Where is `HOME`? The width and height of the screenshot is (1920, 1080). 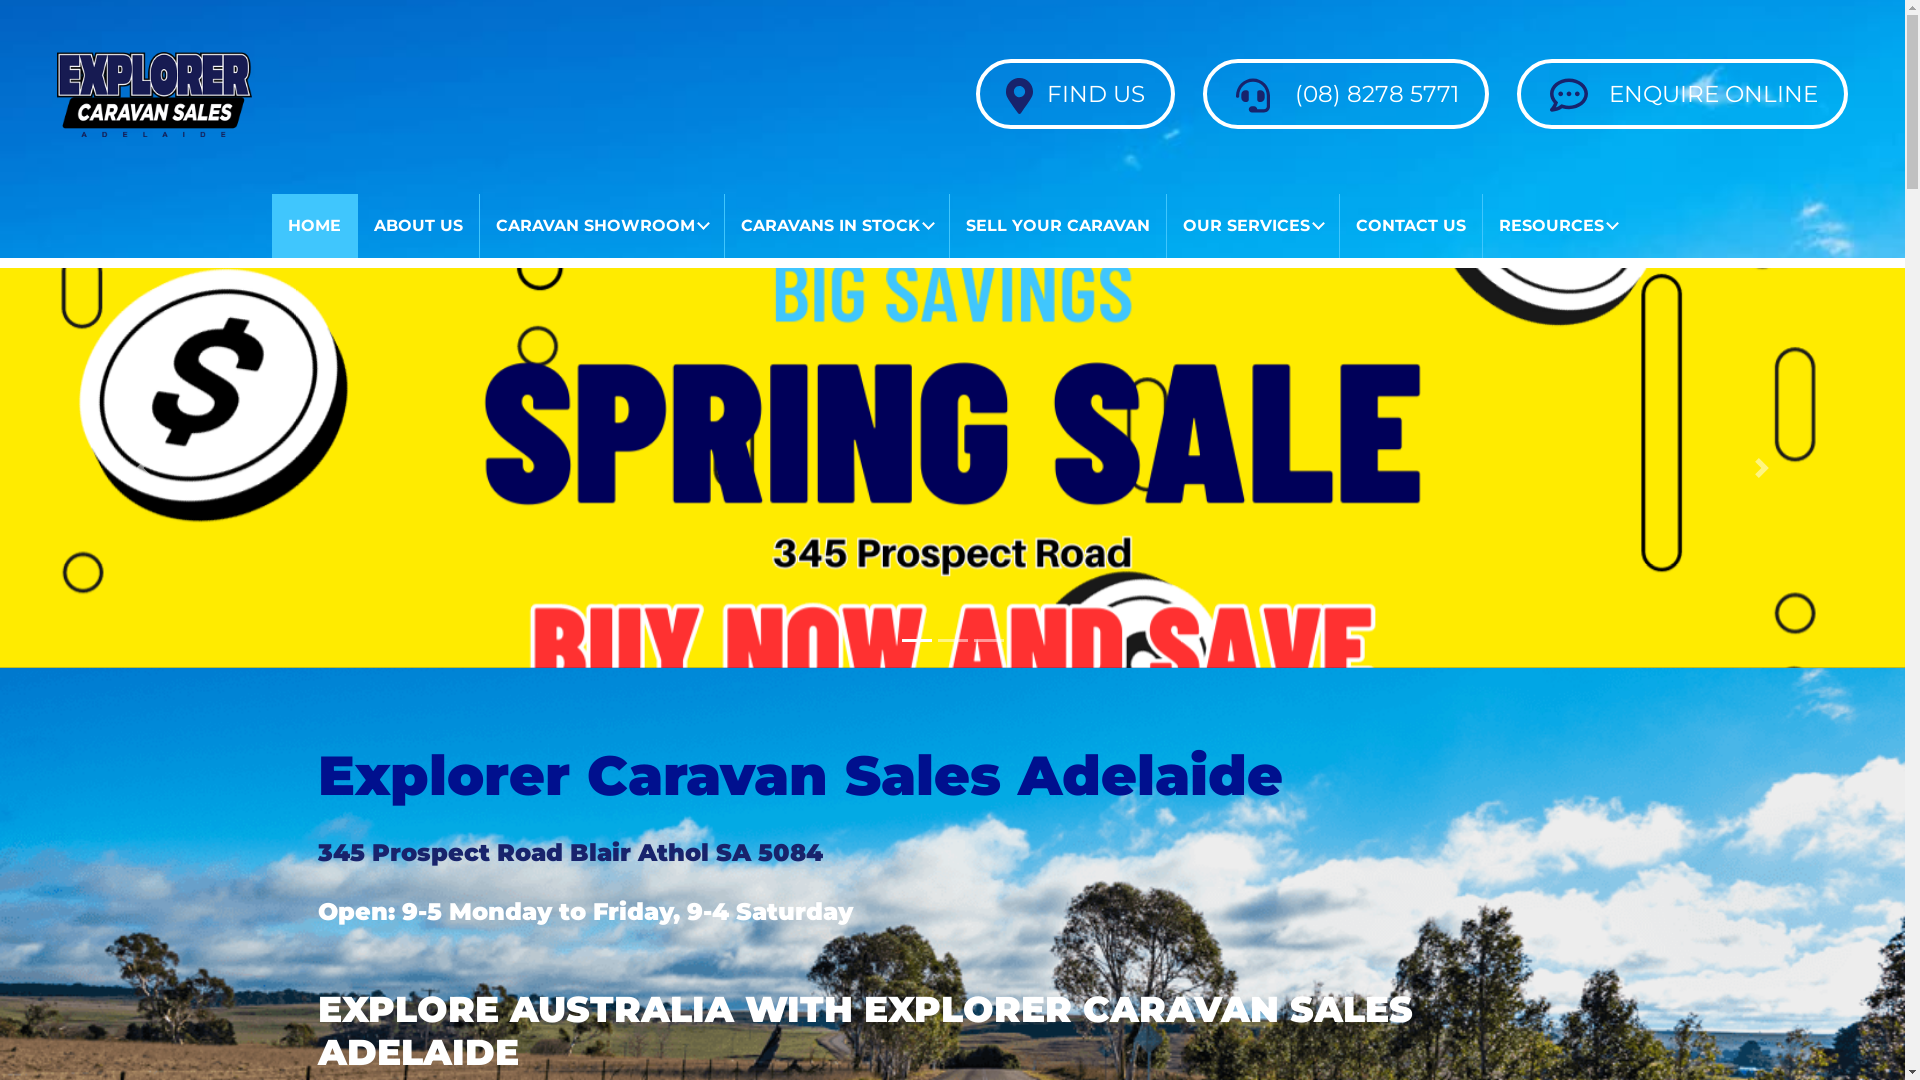 HOME is located at coordinates (314, 226).